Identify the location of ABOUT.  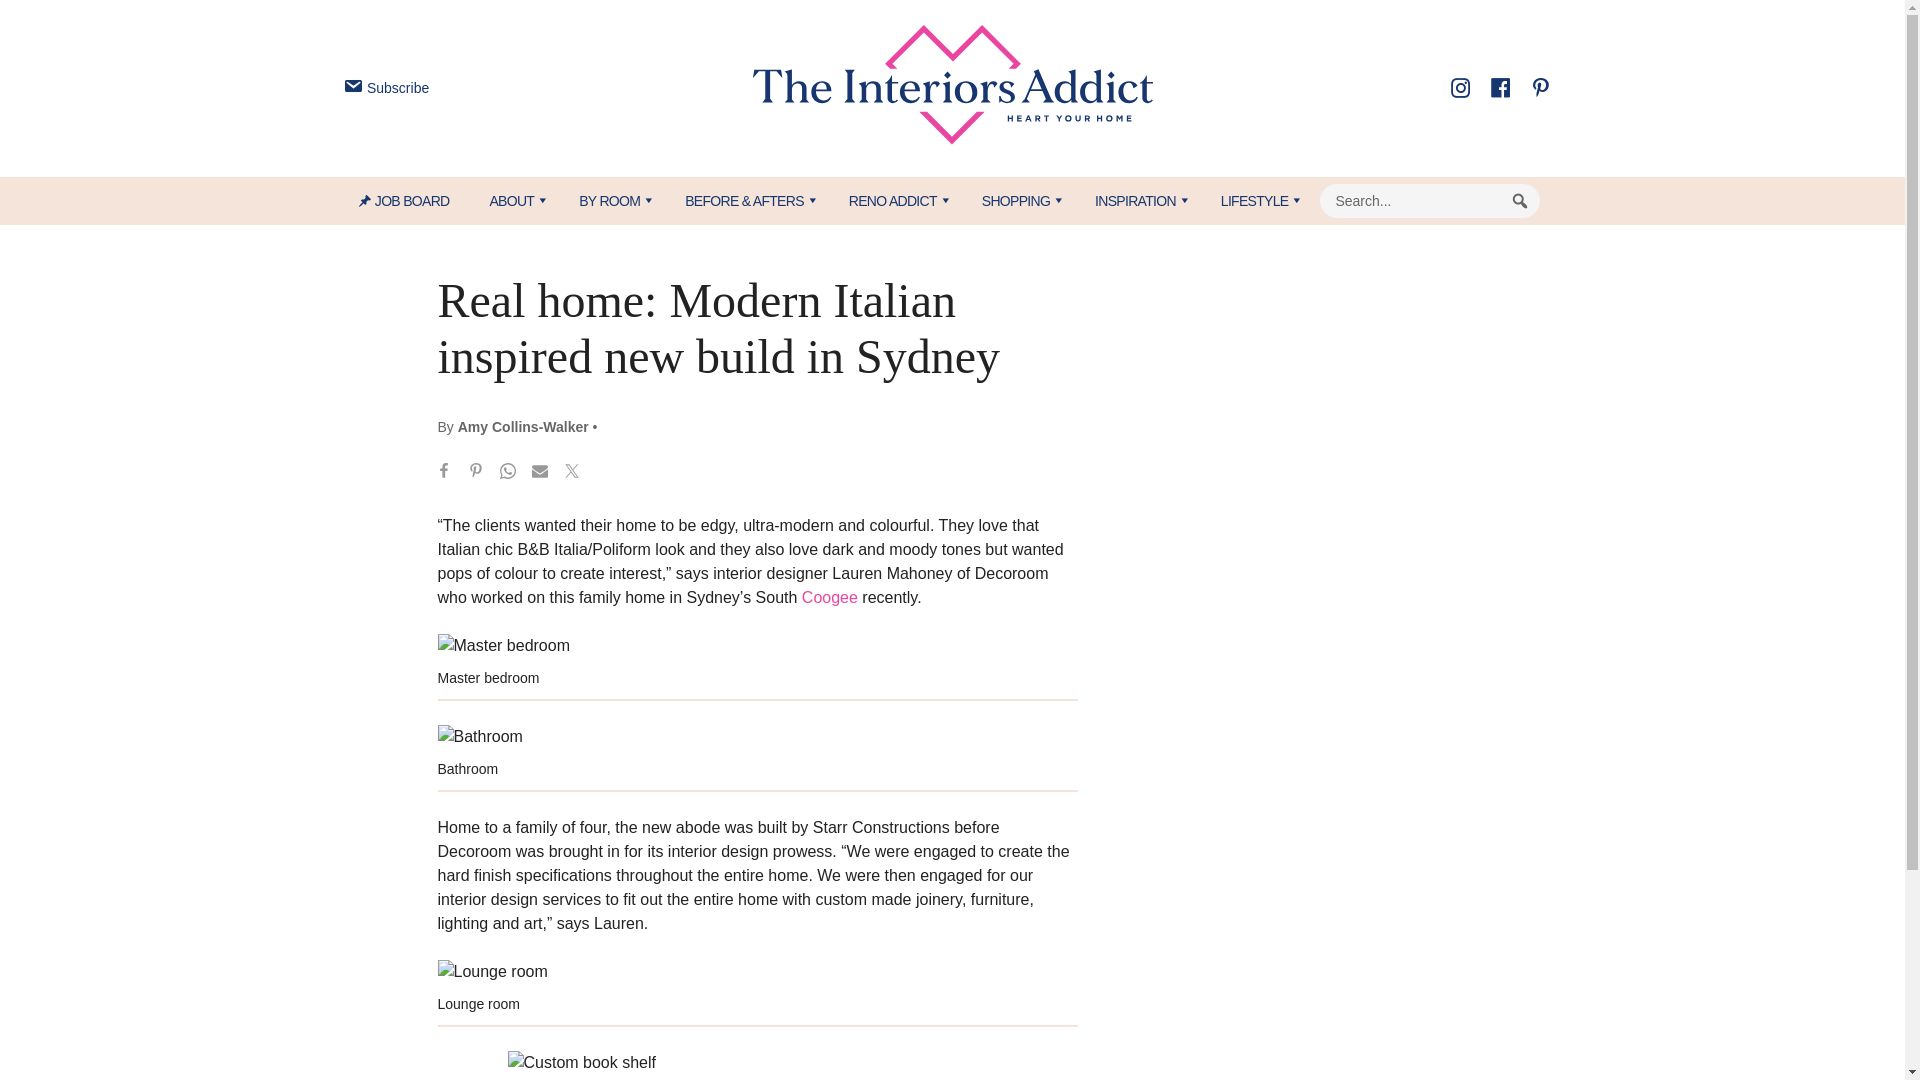
(513, 200).